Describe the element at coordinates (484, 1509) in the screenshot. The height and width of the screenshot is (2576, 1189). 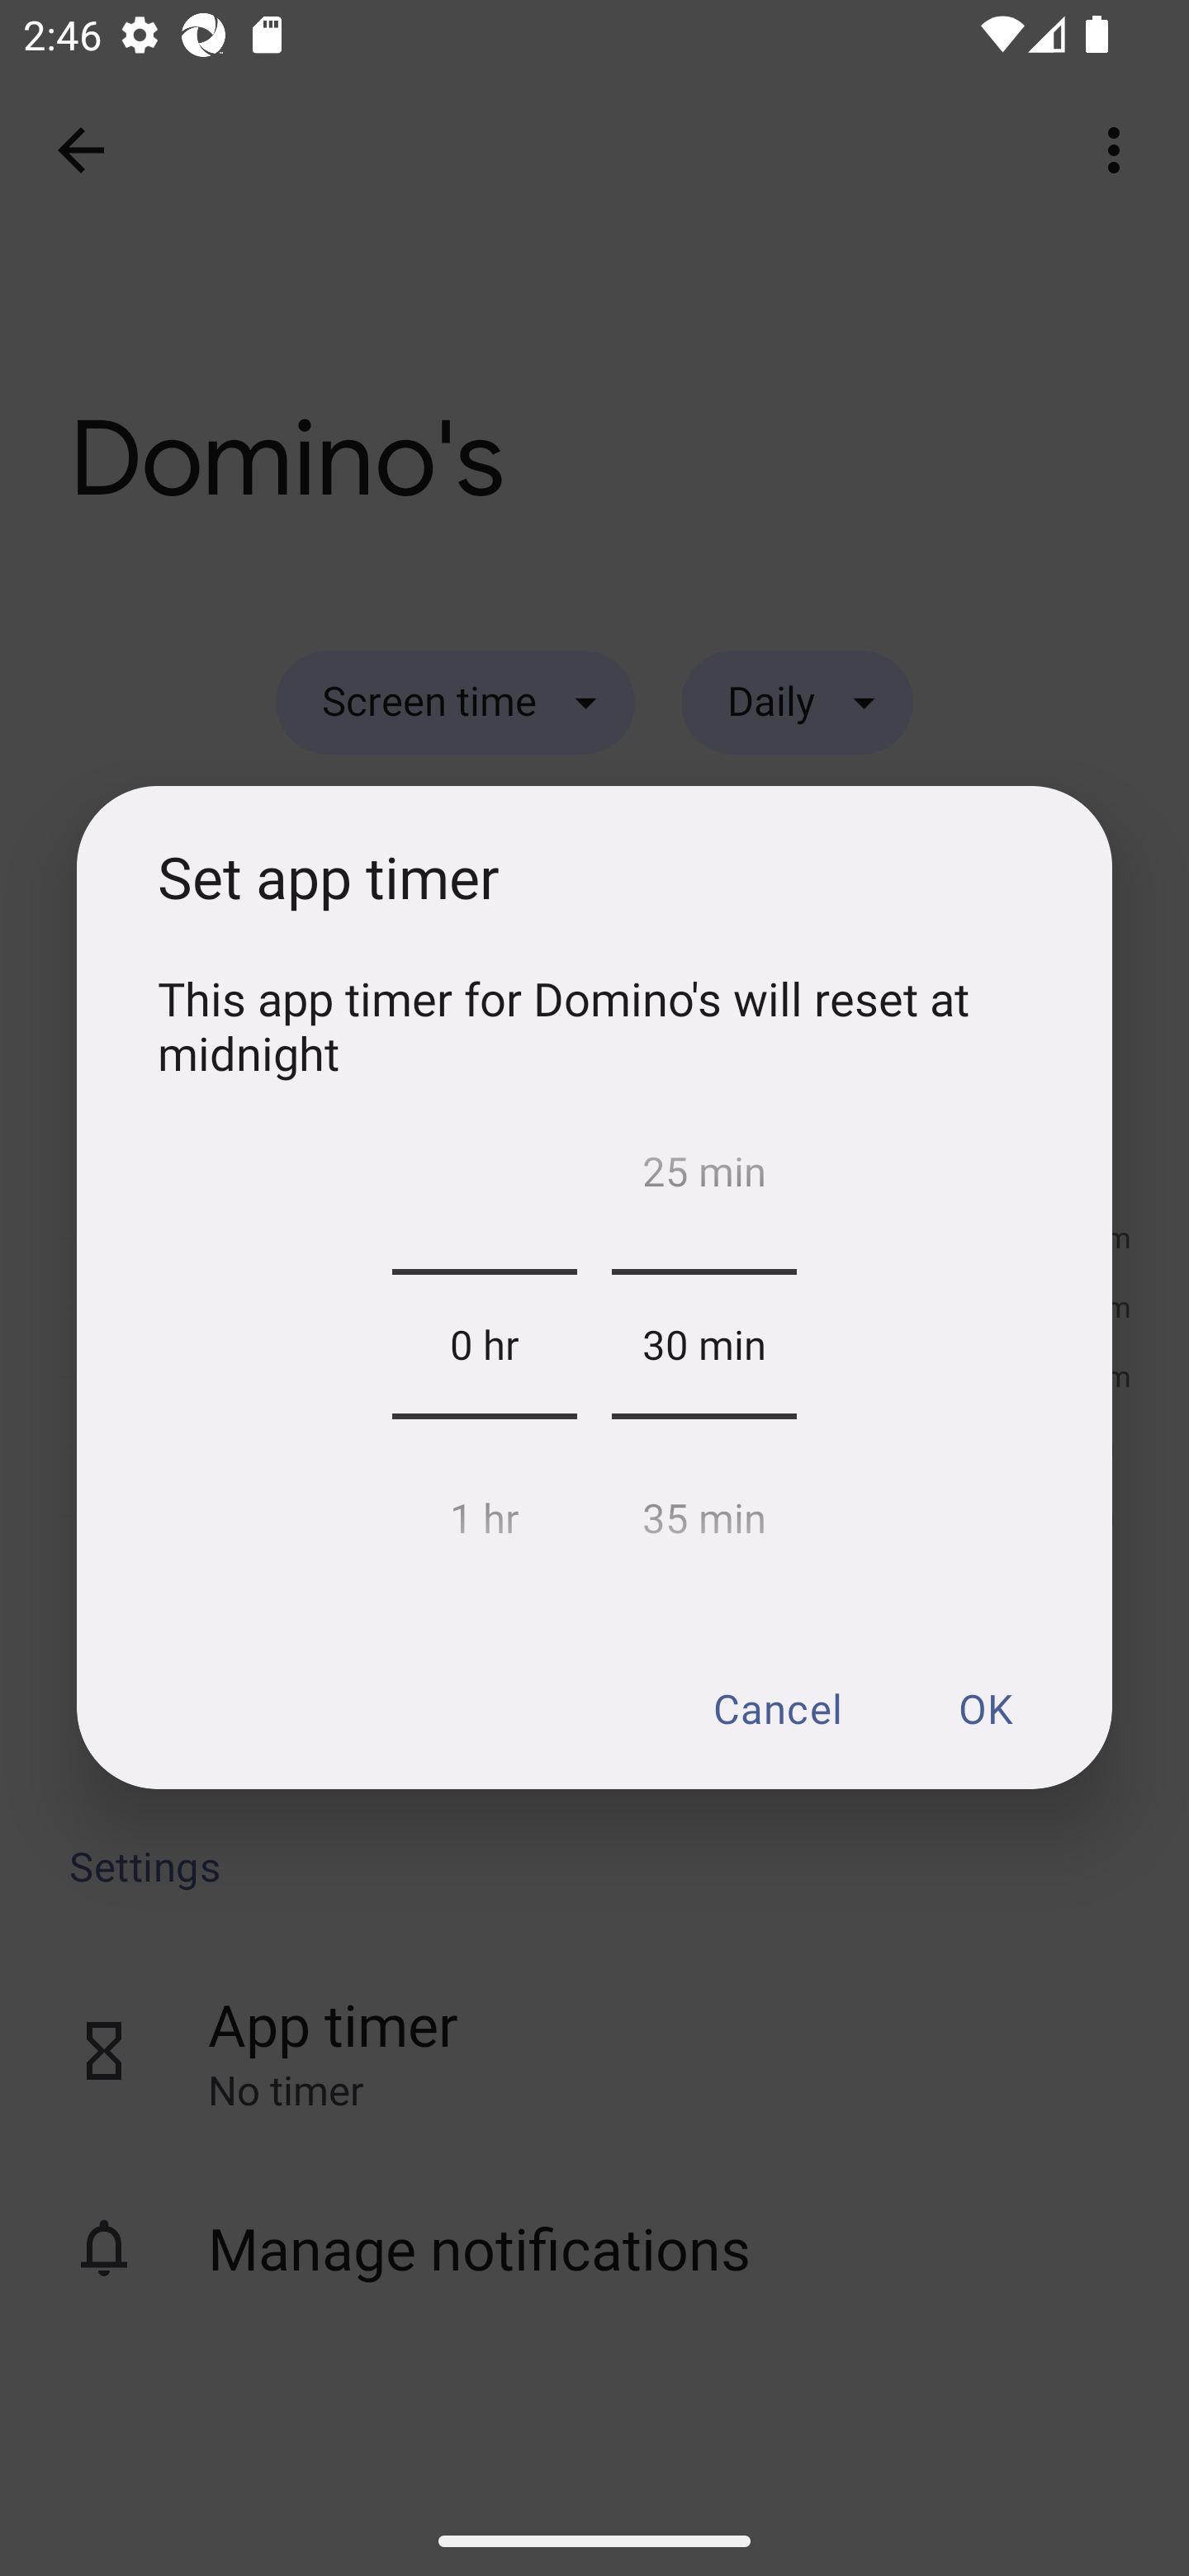
I see `1 hr` at that location.